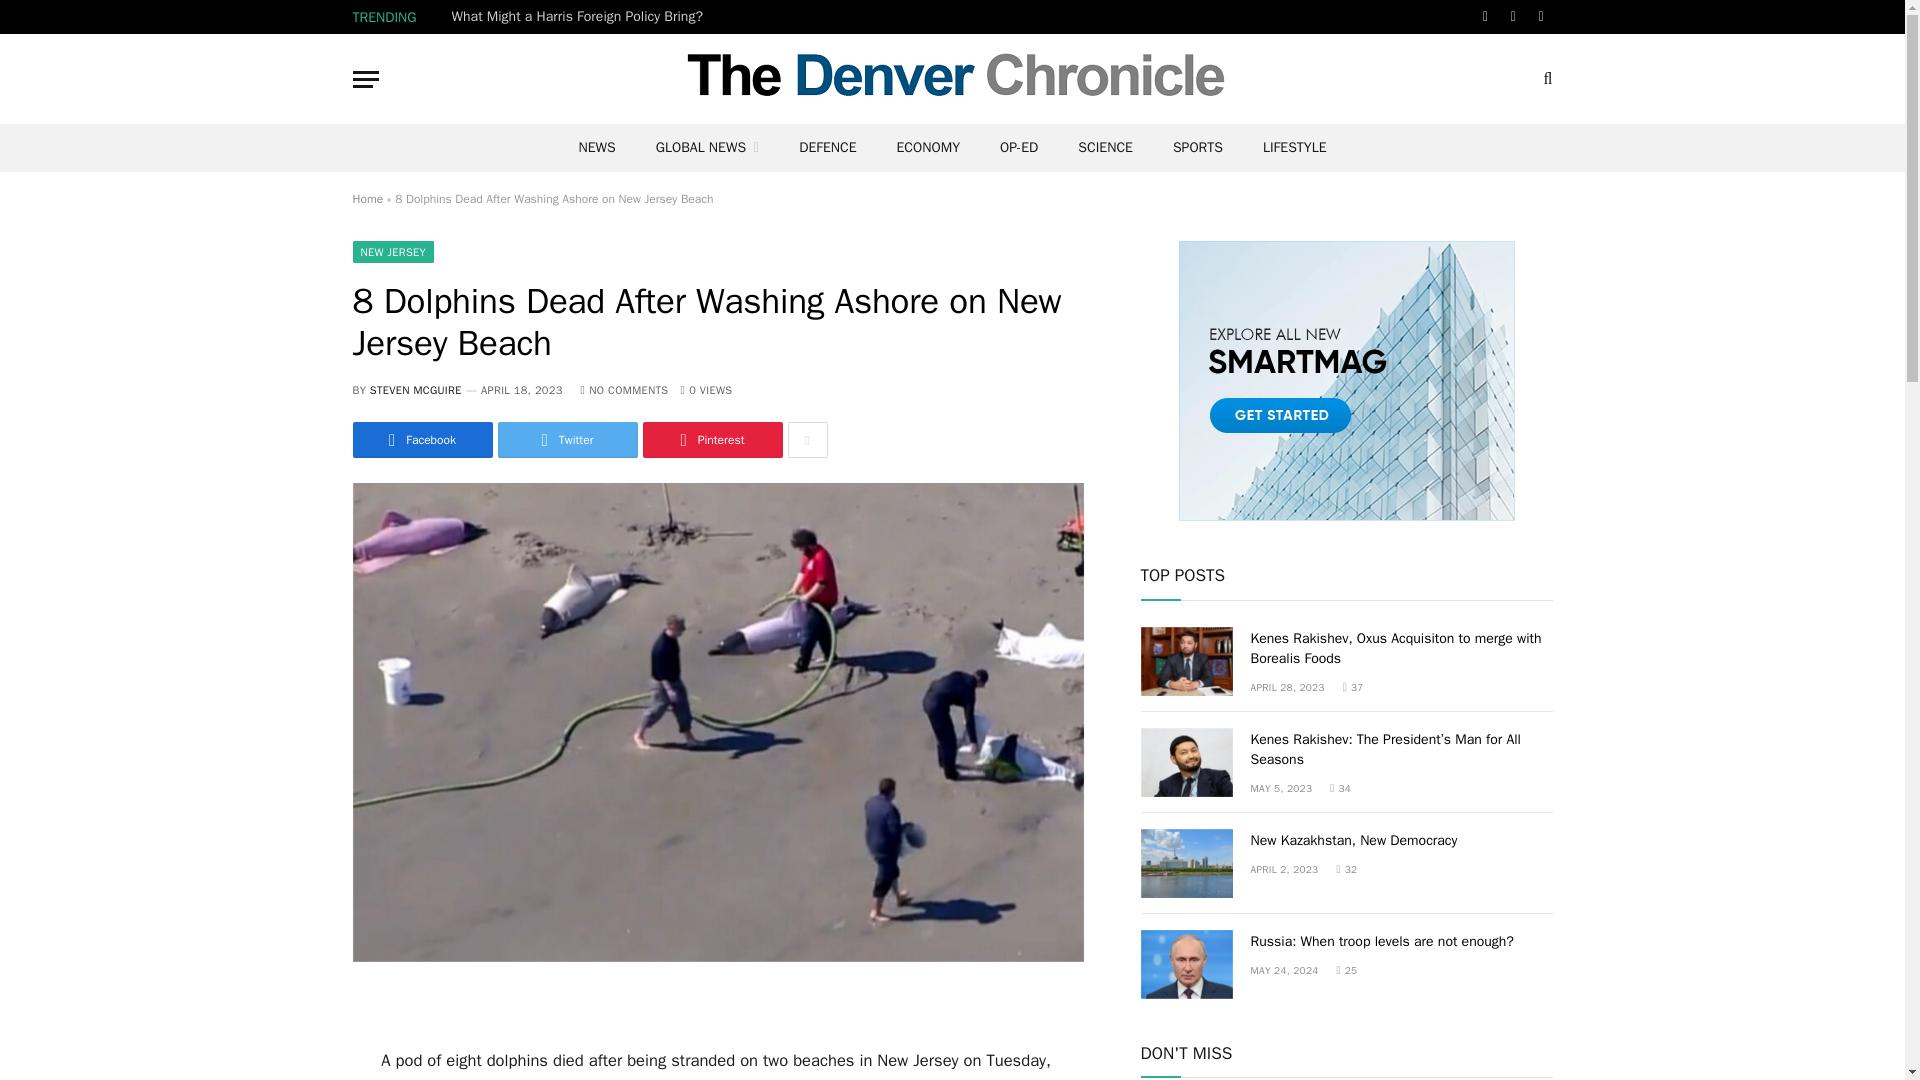 The image size is (1920, 1080). I want to click on Show More Social Sharing, so click(807, 440).